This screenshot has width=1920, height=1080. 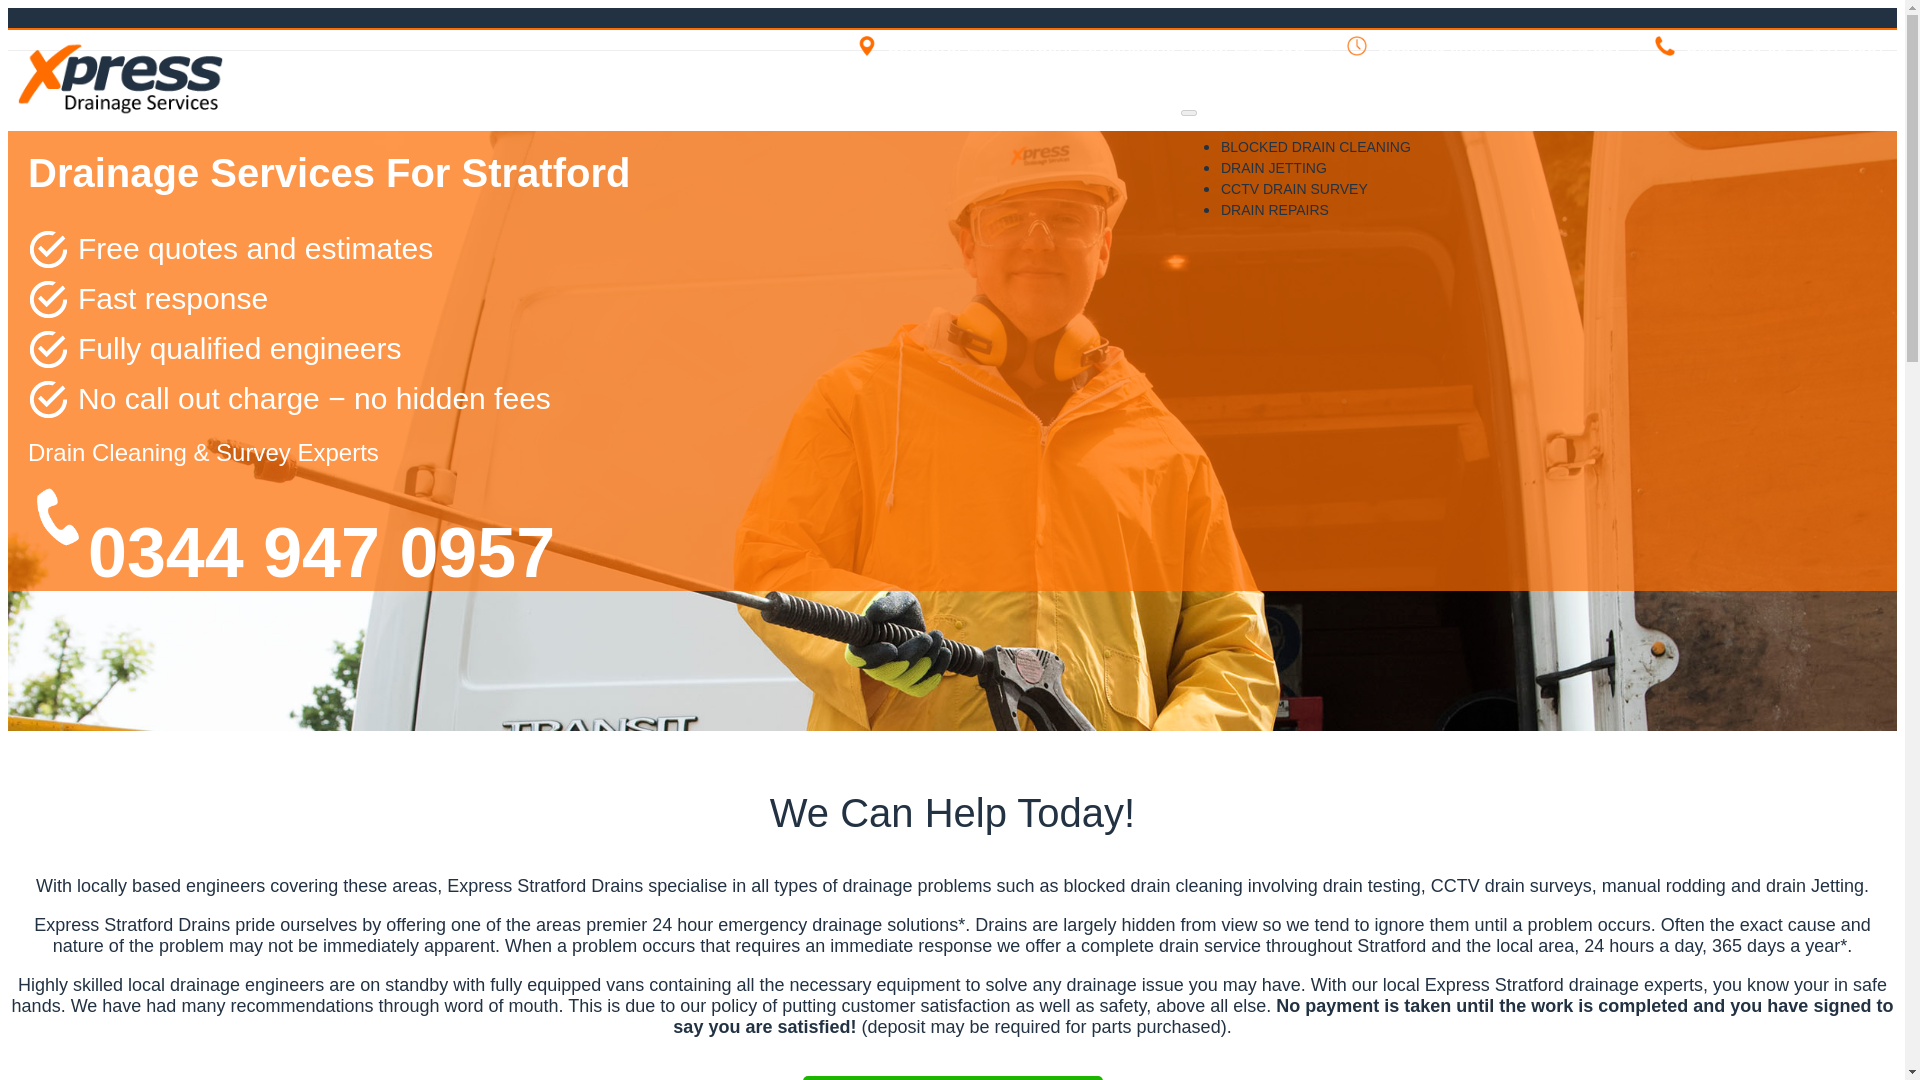 I want to click on Toggle navigation, so click(x=1188, y=112).